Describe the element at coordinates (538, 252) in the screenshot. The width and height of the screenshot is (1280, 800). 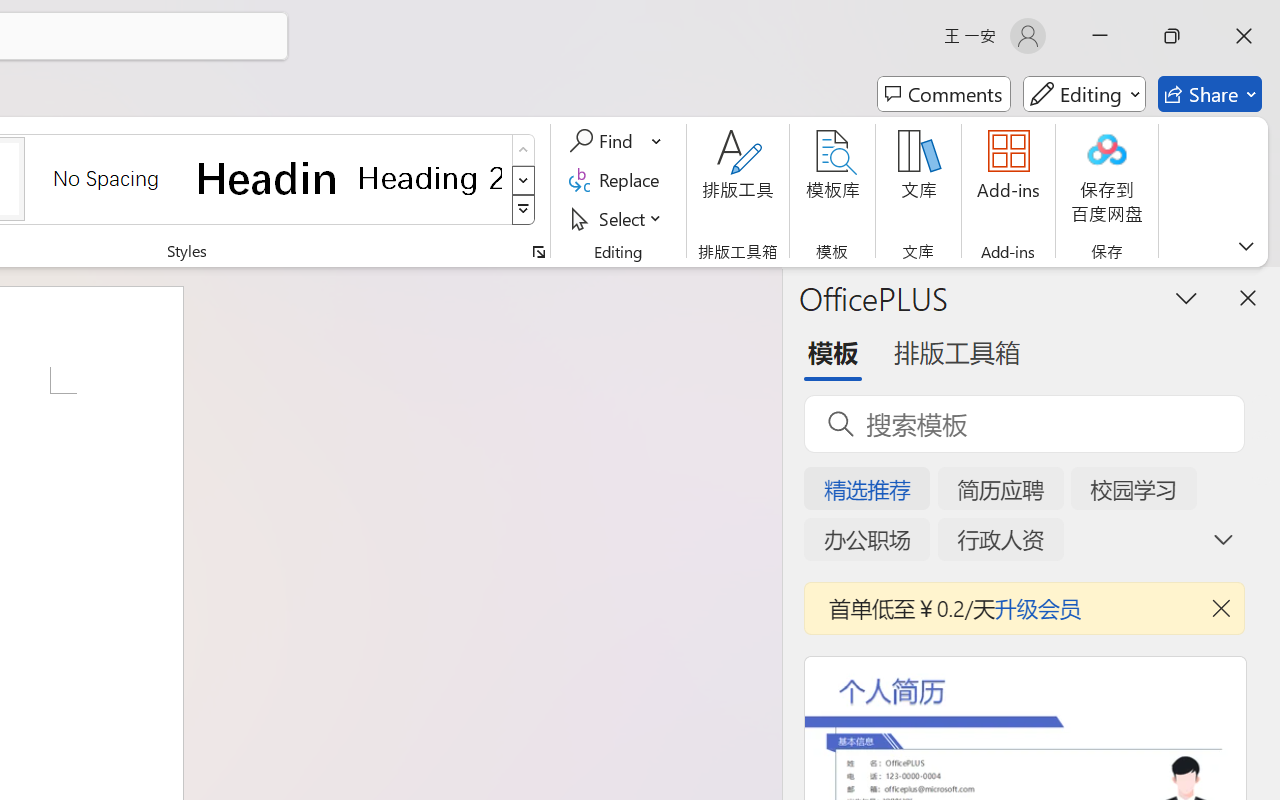
I see `Styles...` at that location.